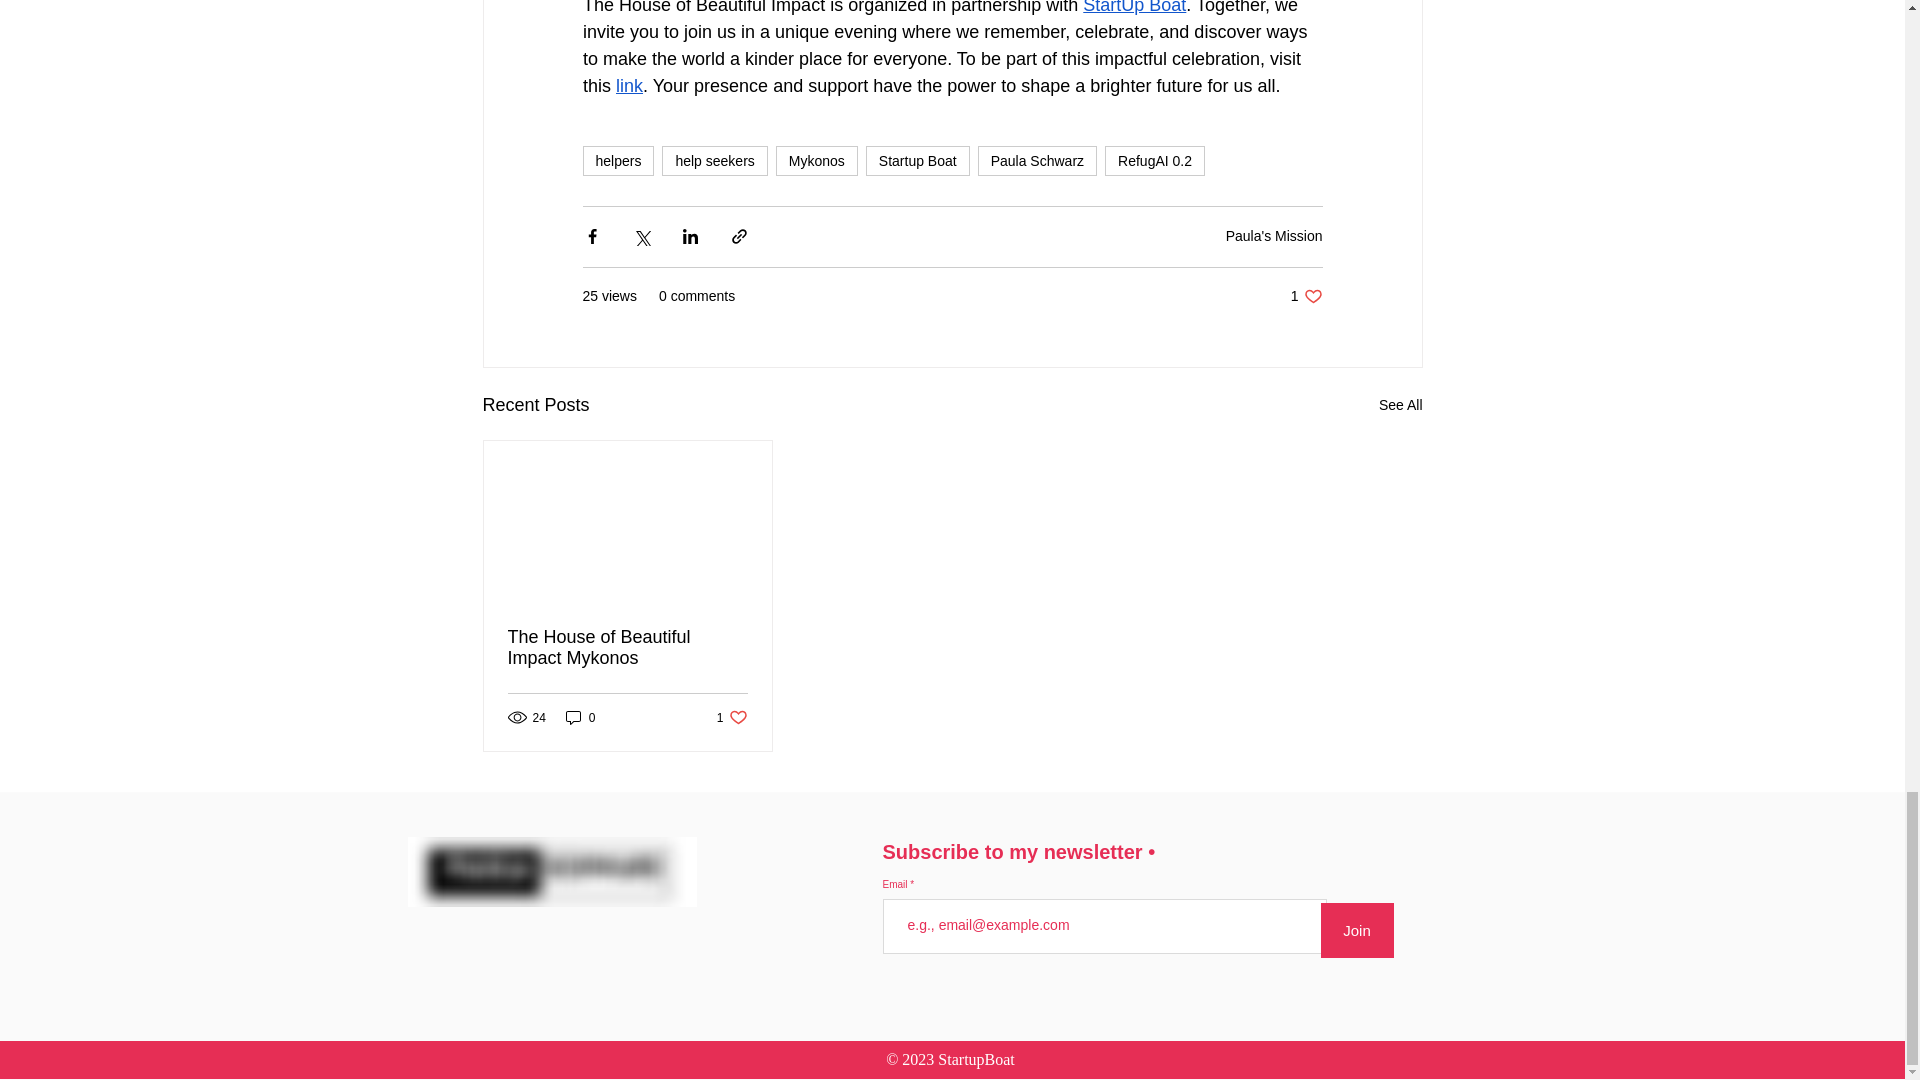 The width and height of the screenshot is (1920, 1080). I want to click on link, so click(917, 160).